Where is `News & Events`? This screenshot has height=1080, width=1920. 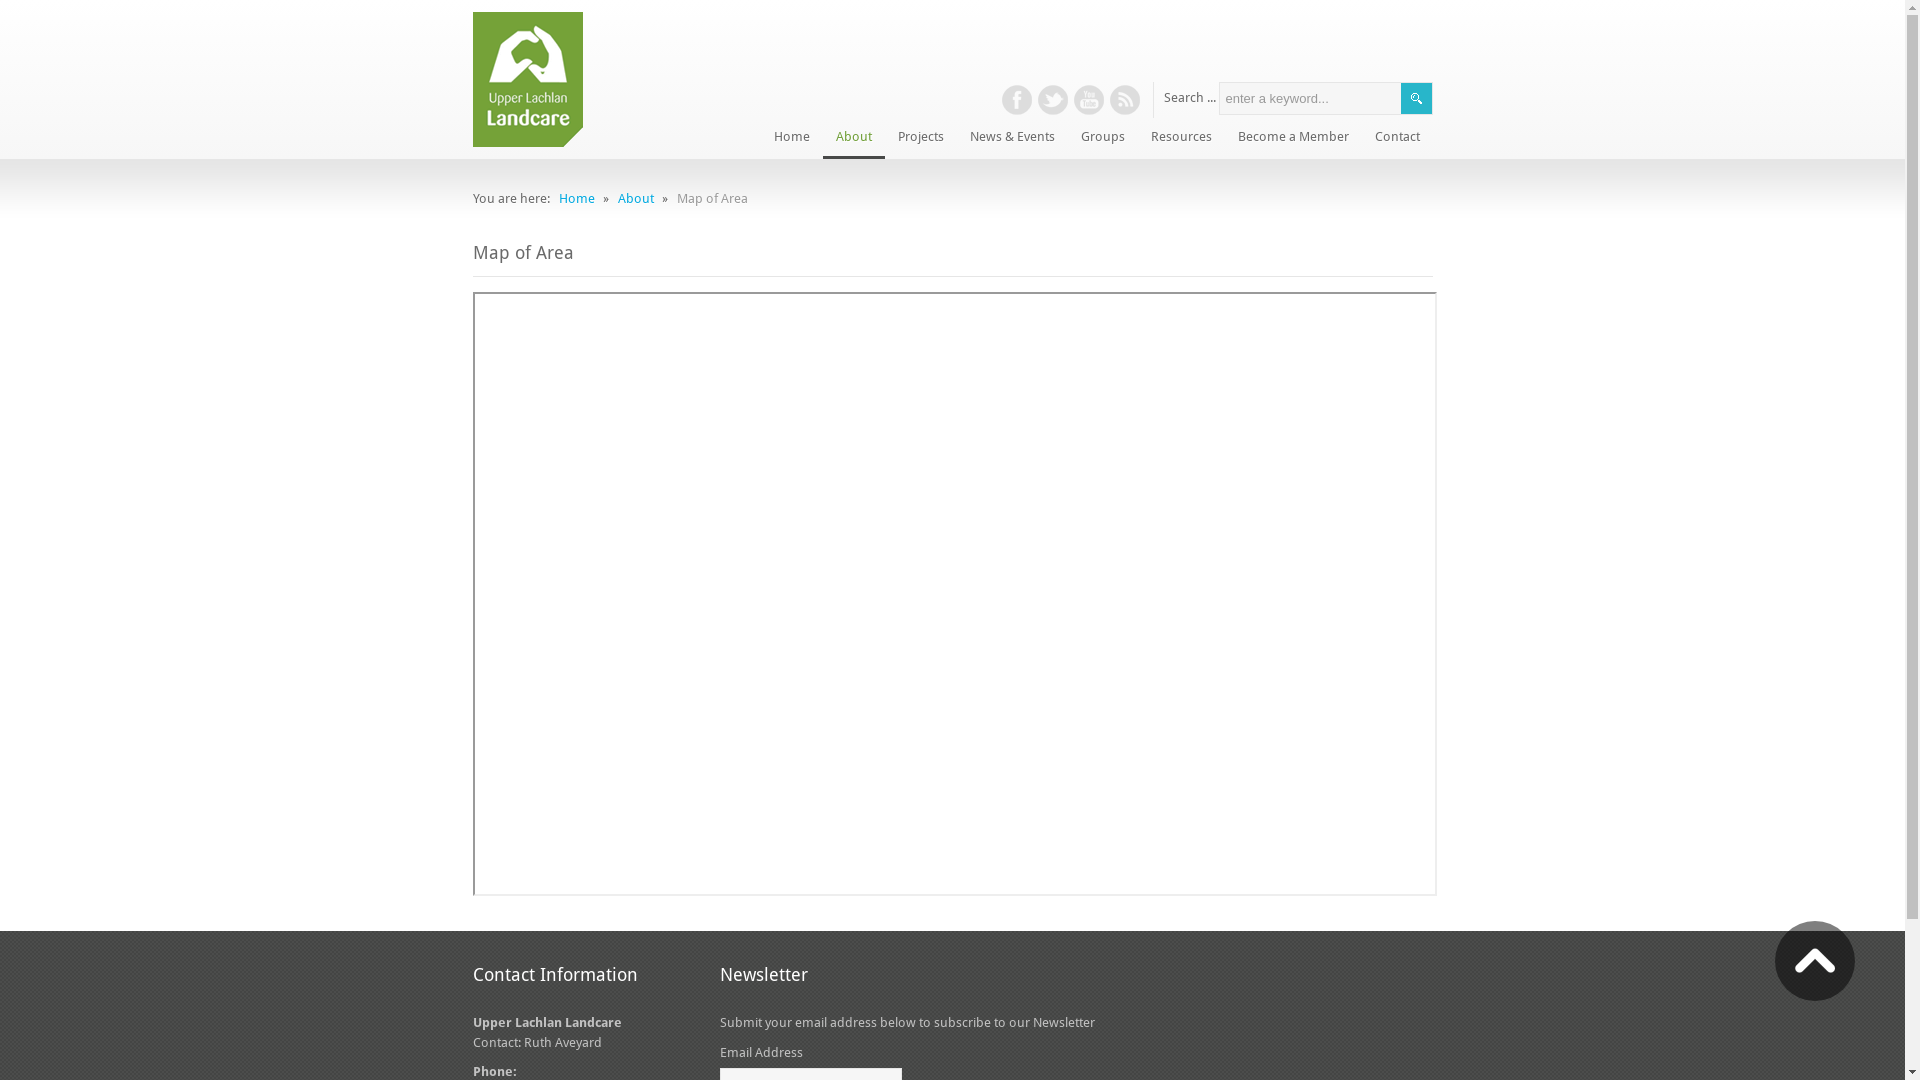 News & Events is located at coordinates (1012, 138).